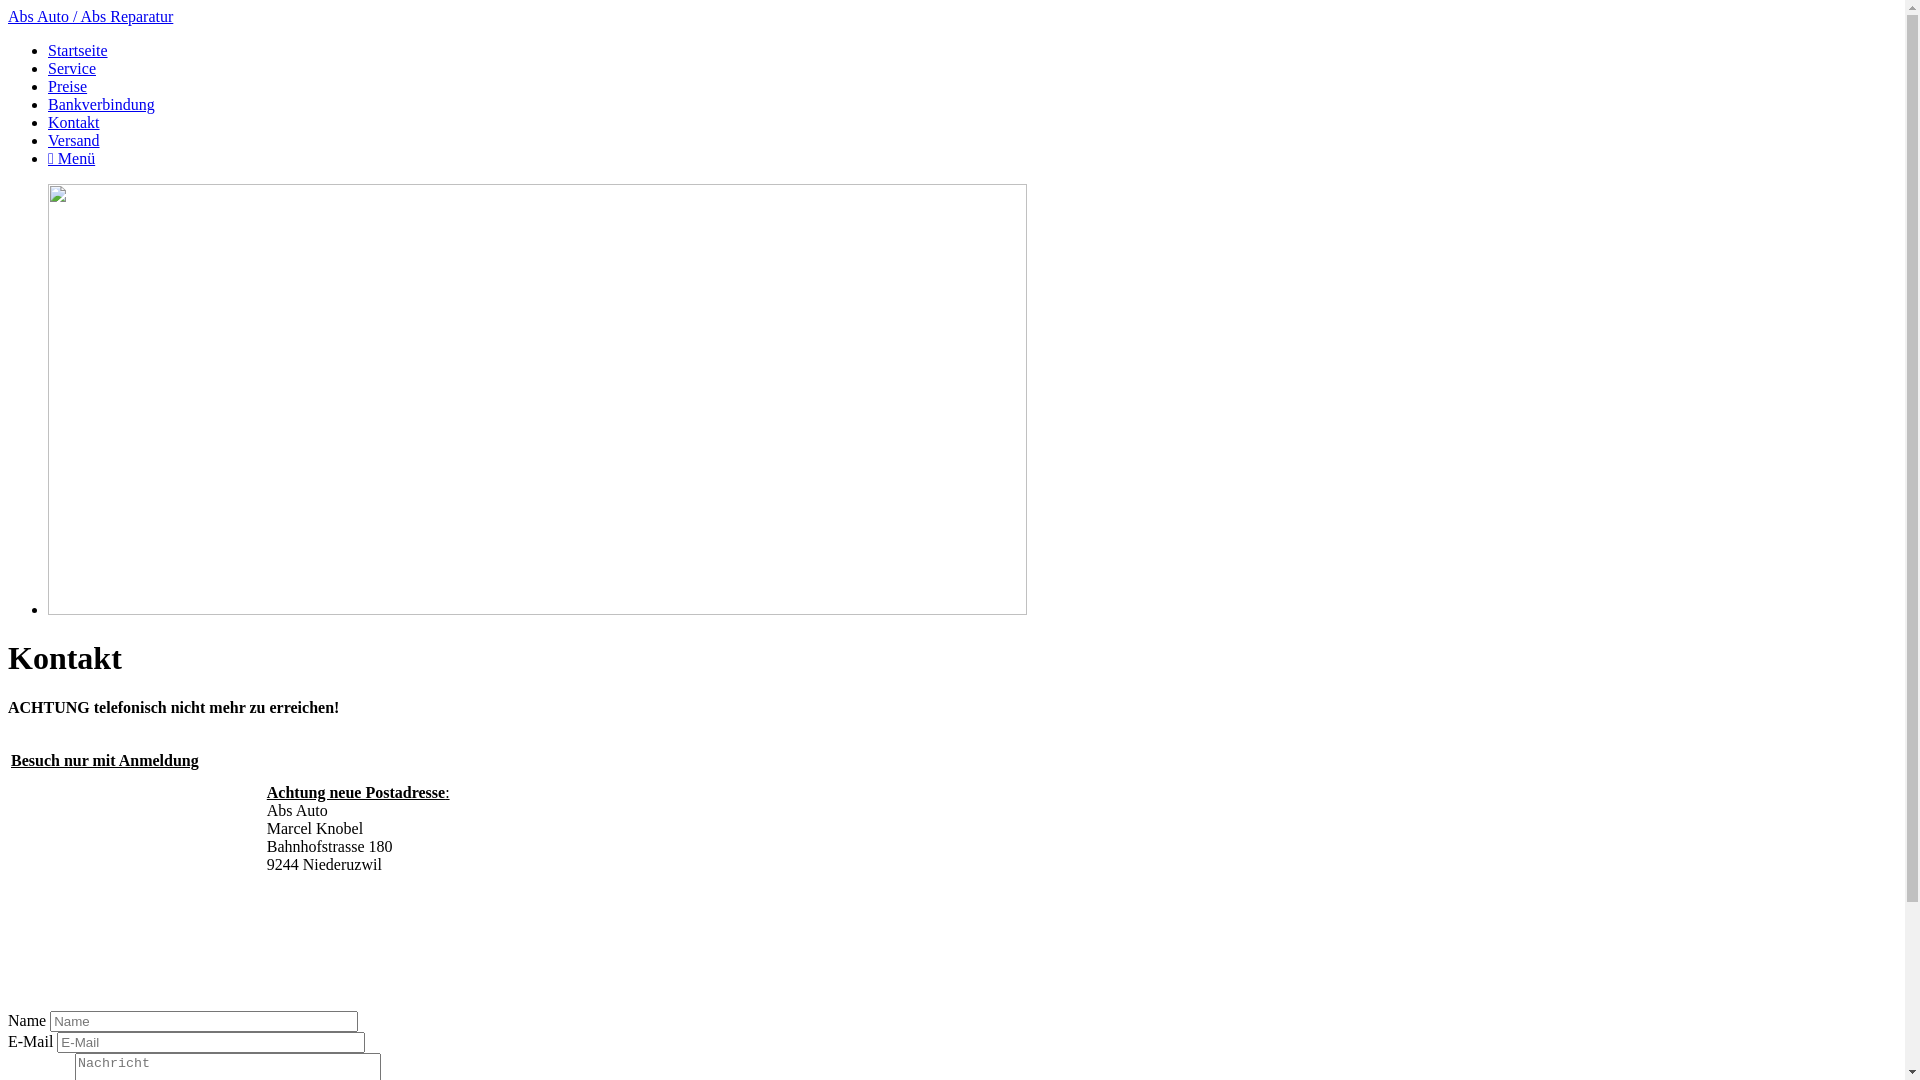 The image size is (1920, 1080). I want to click on Kontakt, so click(74, 122).